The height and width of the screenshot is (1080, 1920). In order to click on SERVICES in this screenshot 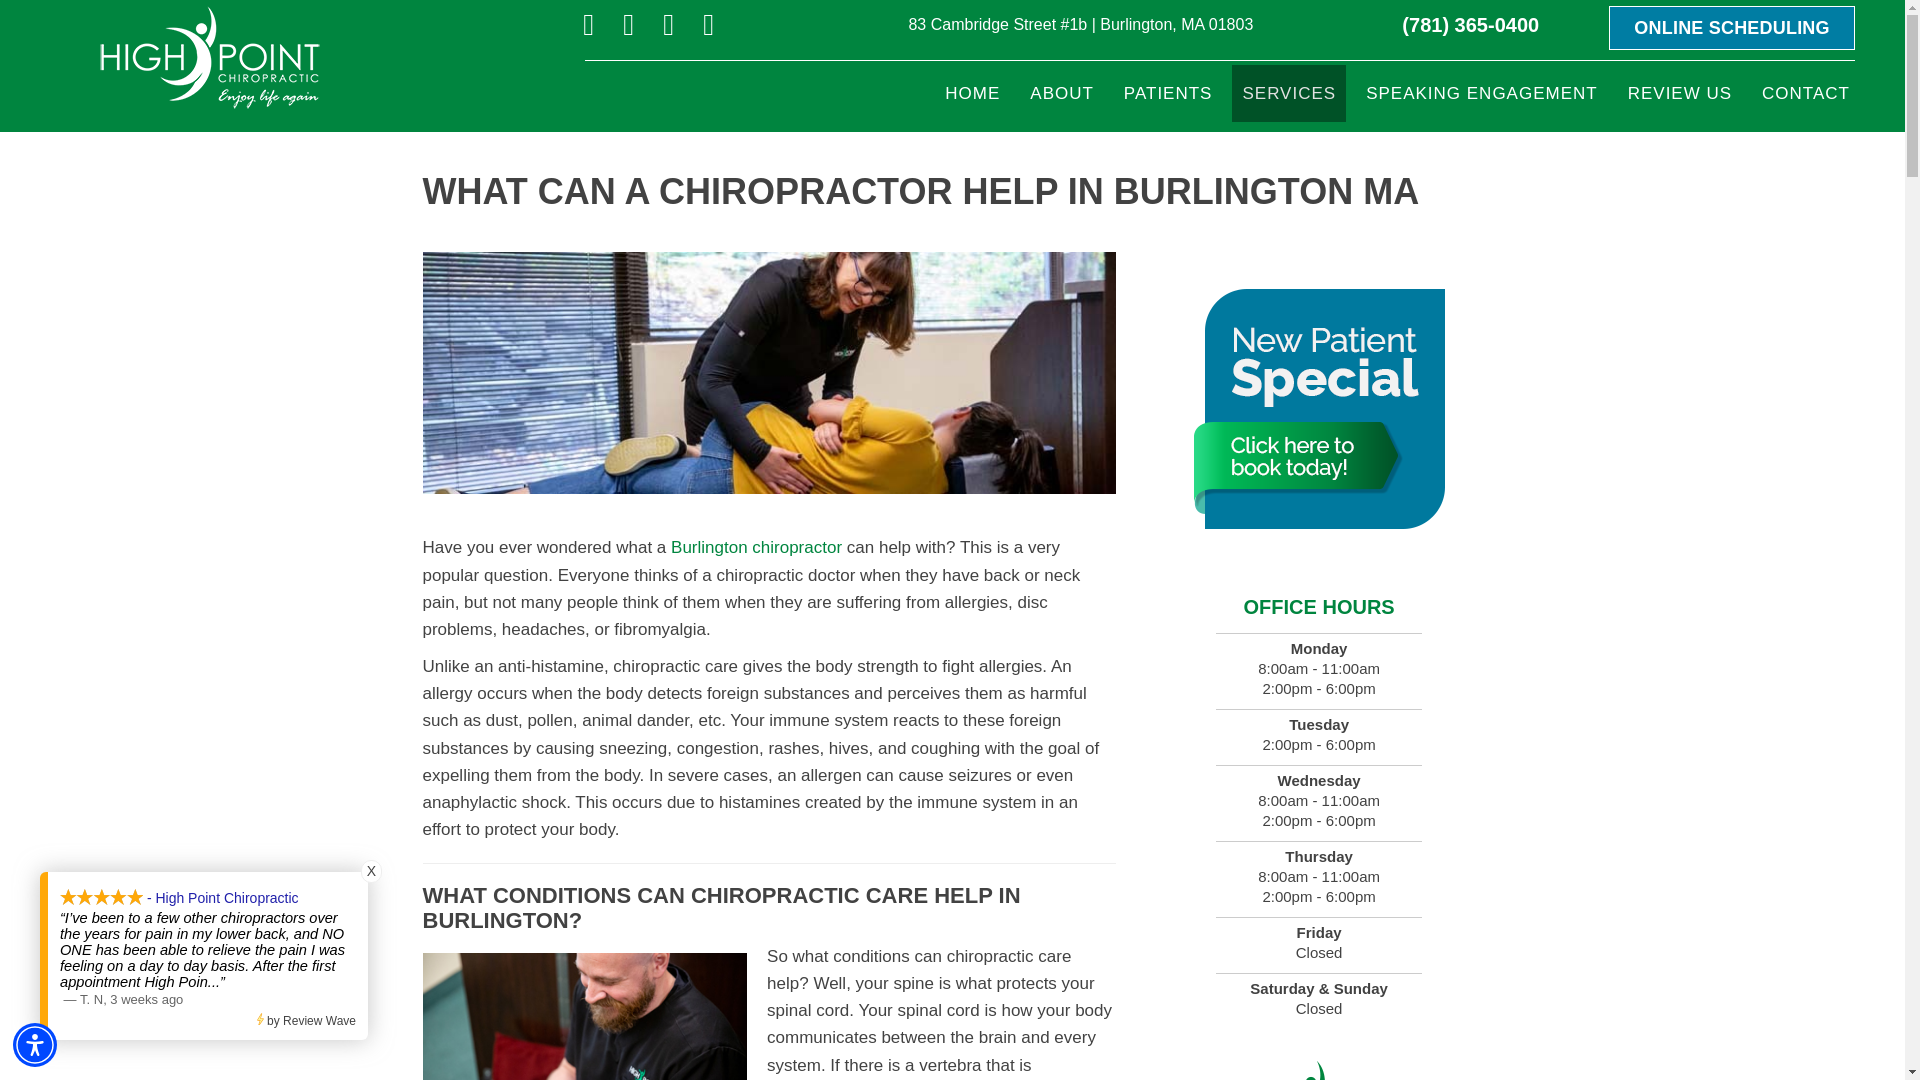, I will do `click(1288, 93)`.